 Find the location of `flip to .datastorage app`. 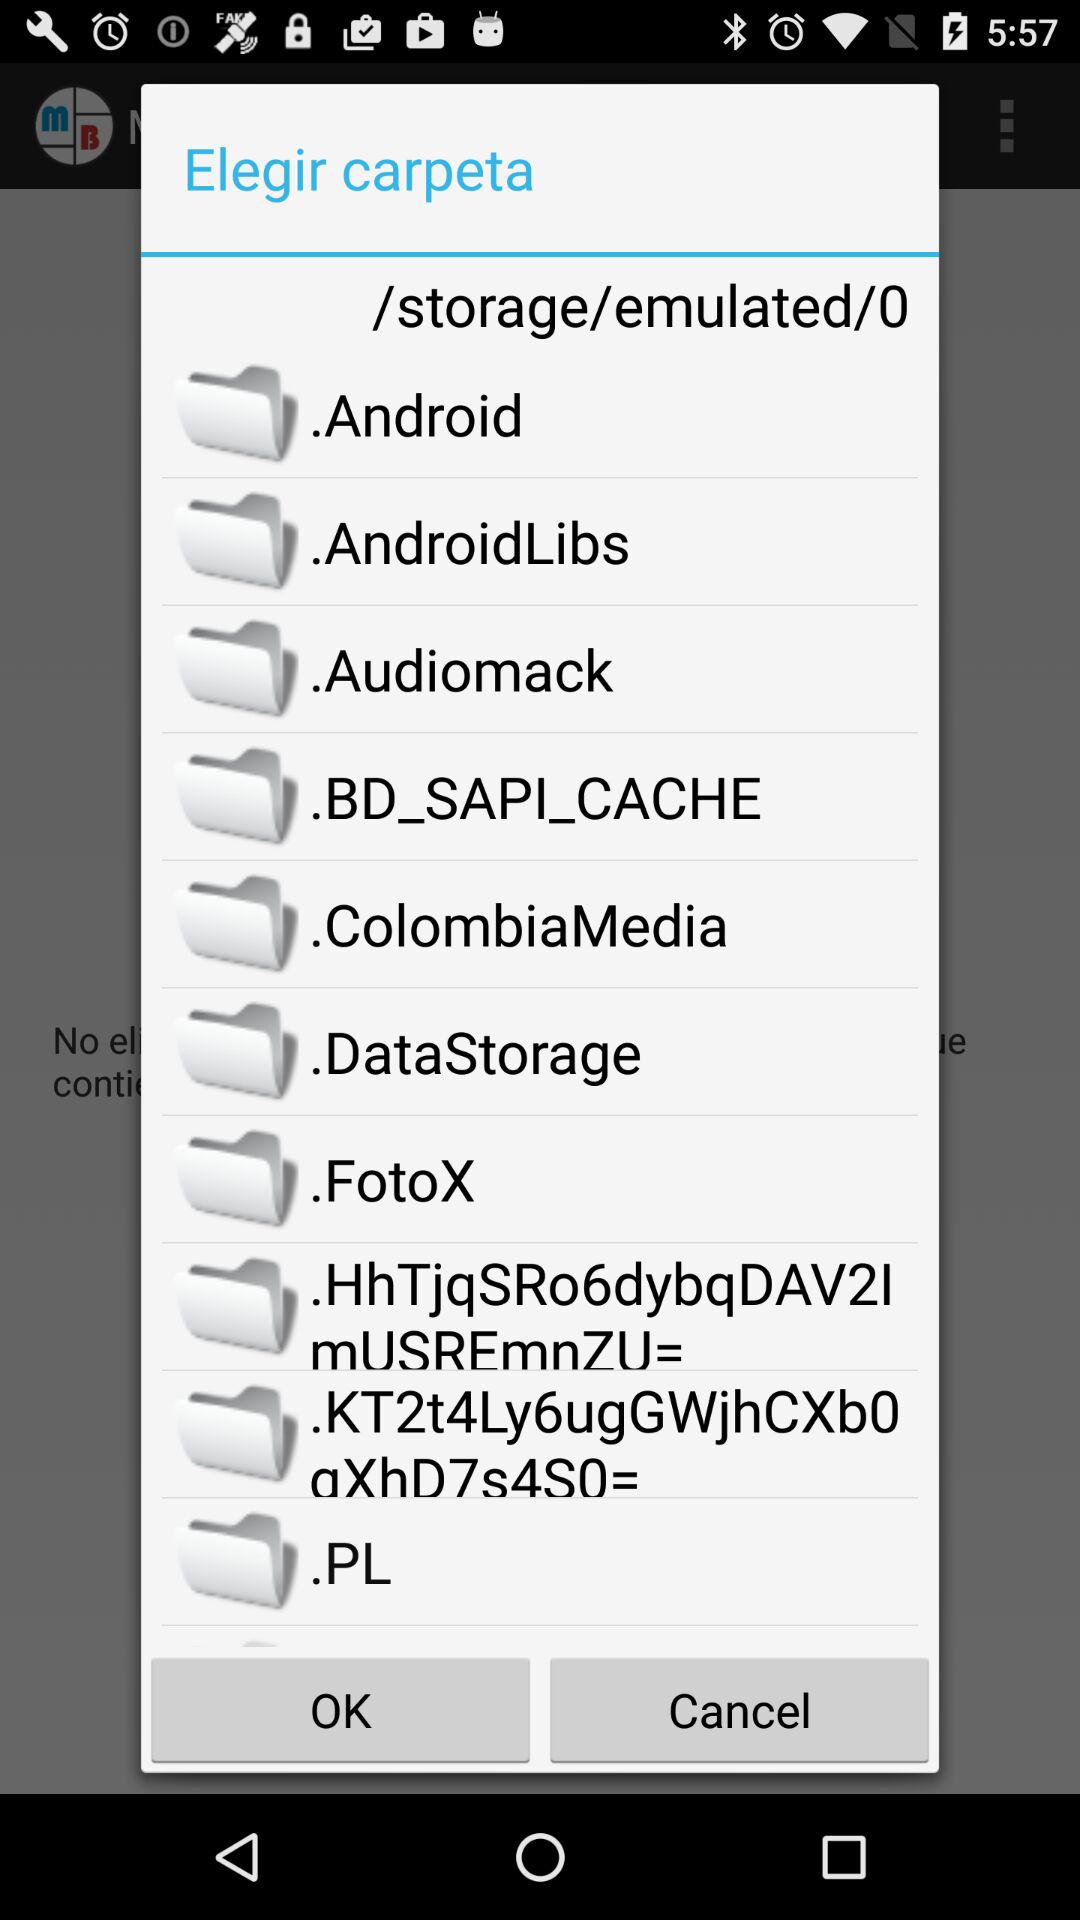

flip to .datastorage app is located at coordinates (614, 1051).